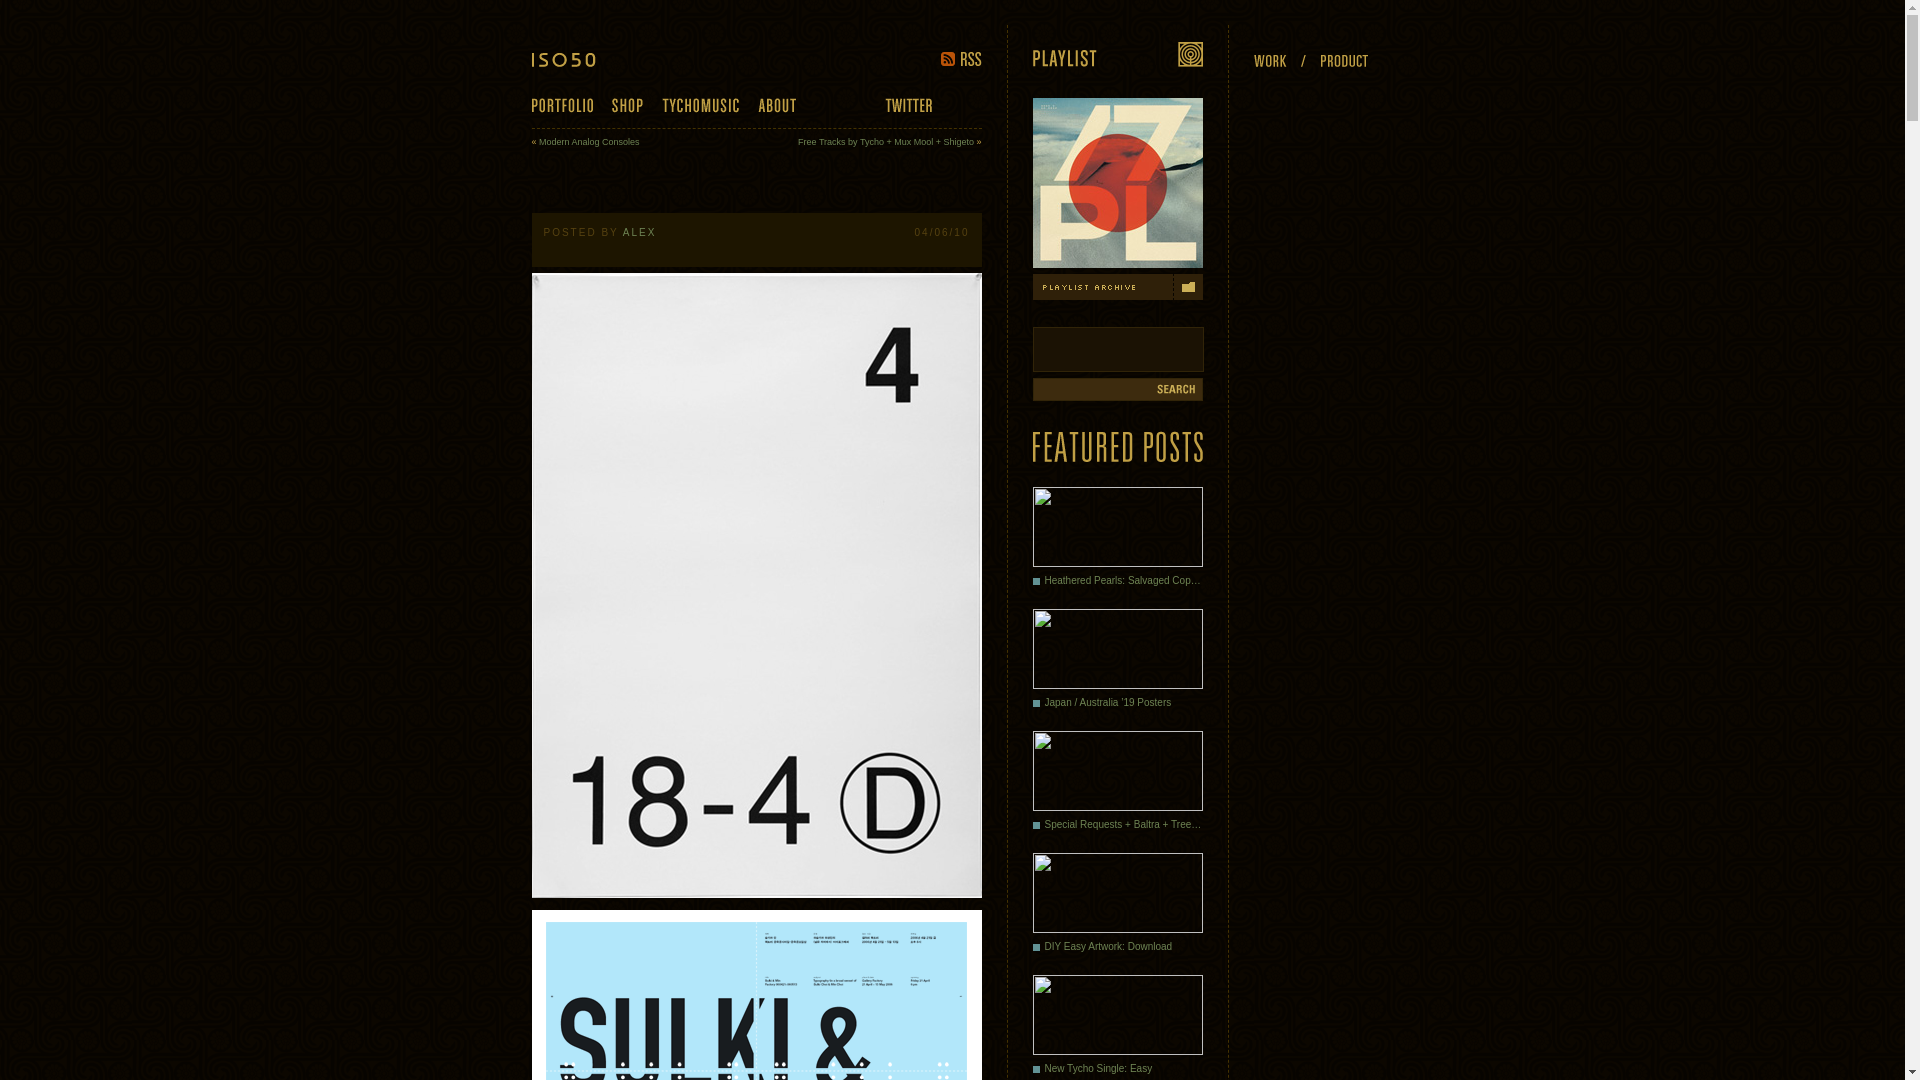  I want to click on Playlist, so click(1116, 54).